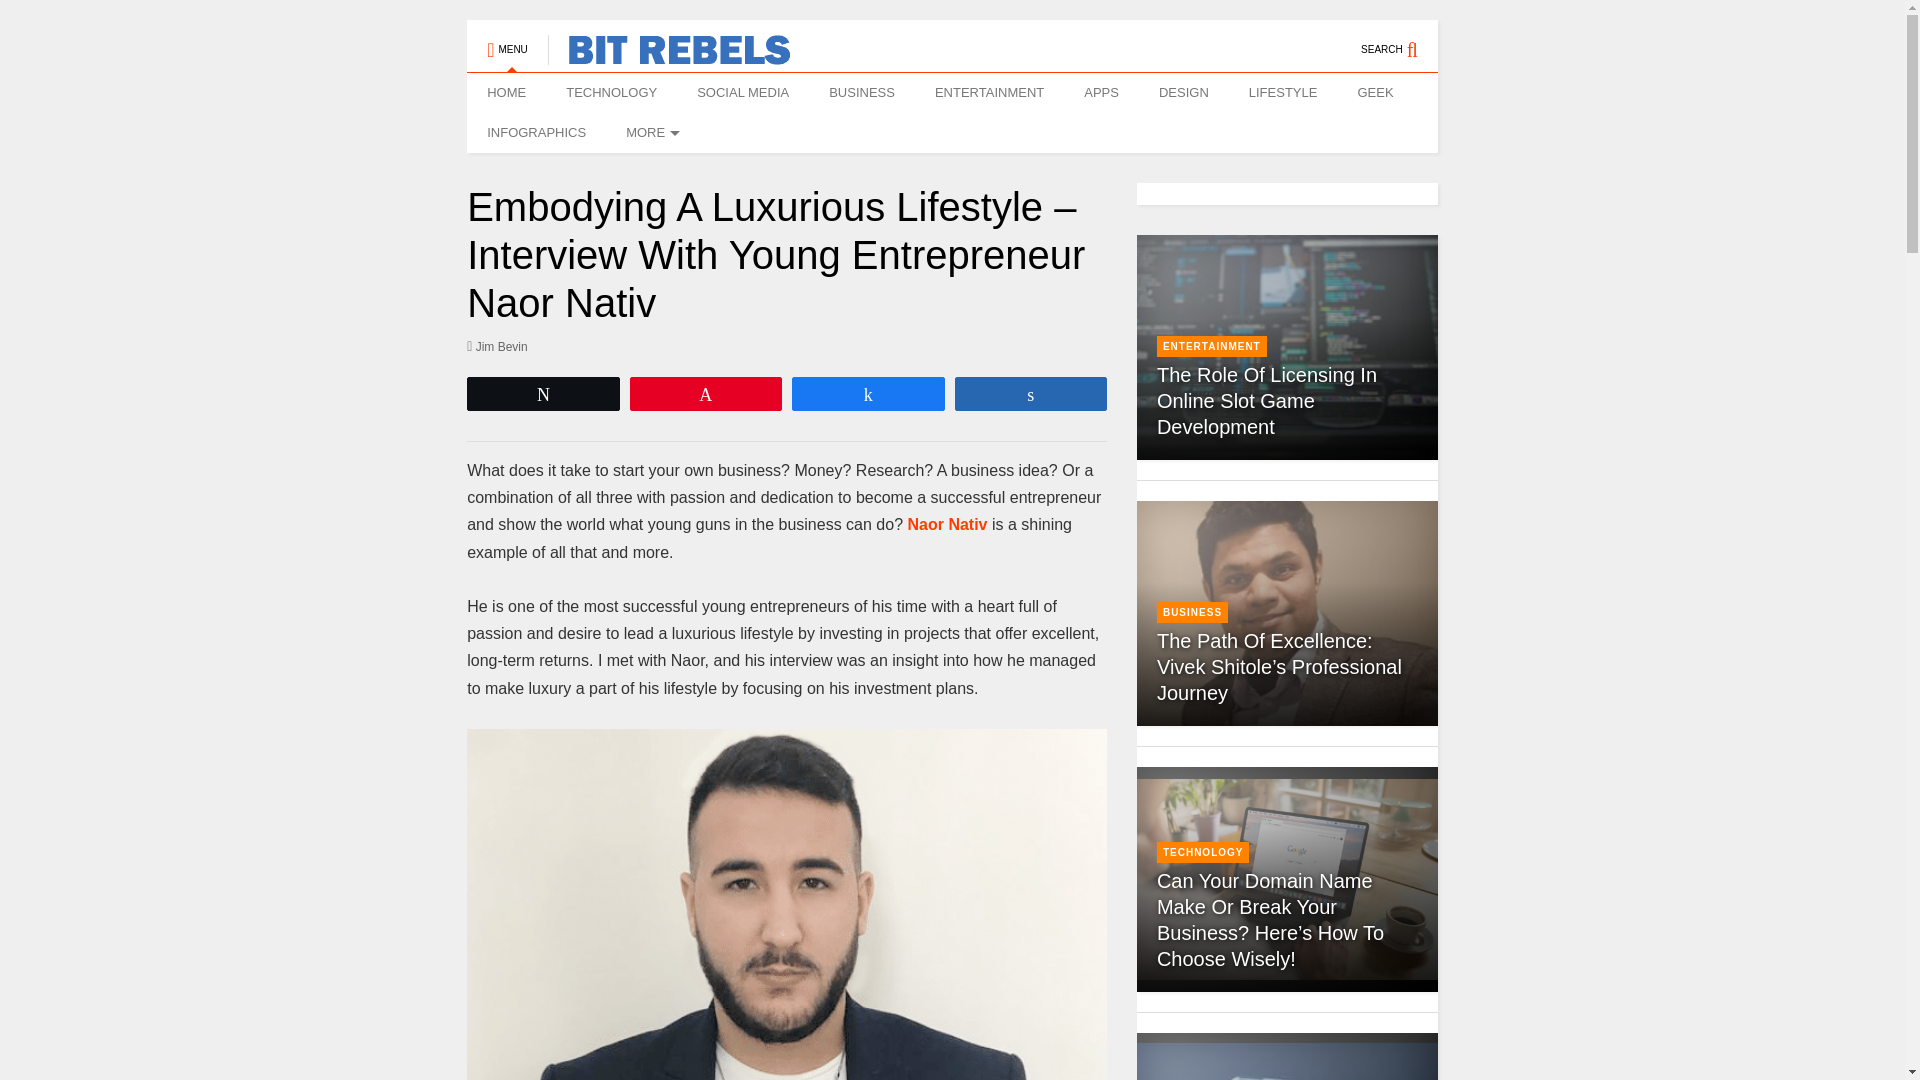  Describe the element at coordinates (611, 93) in the screenshot. I see `TECHNOLOGY` at that location.